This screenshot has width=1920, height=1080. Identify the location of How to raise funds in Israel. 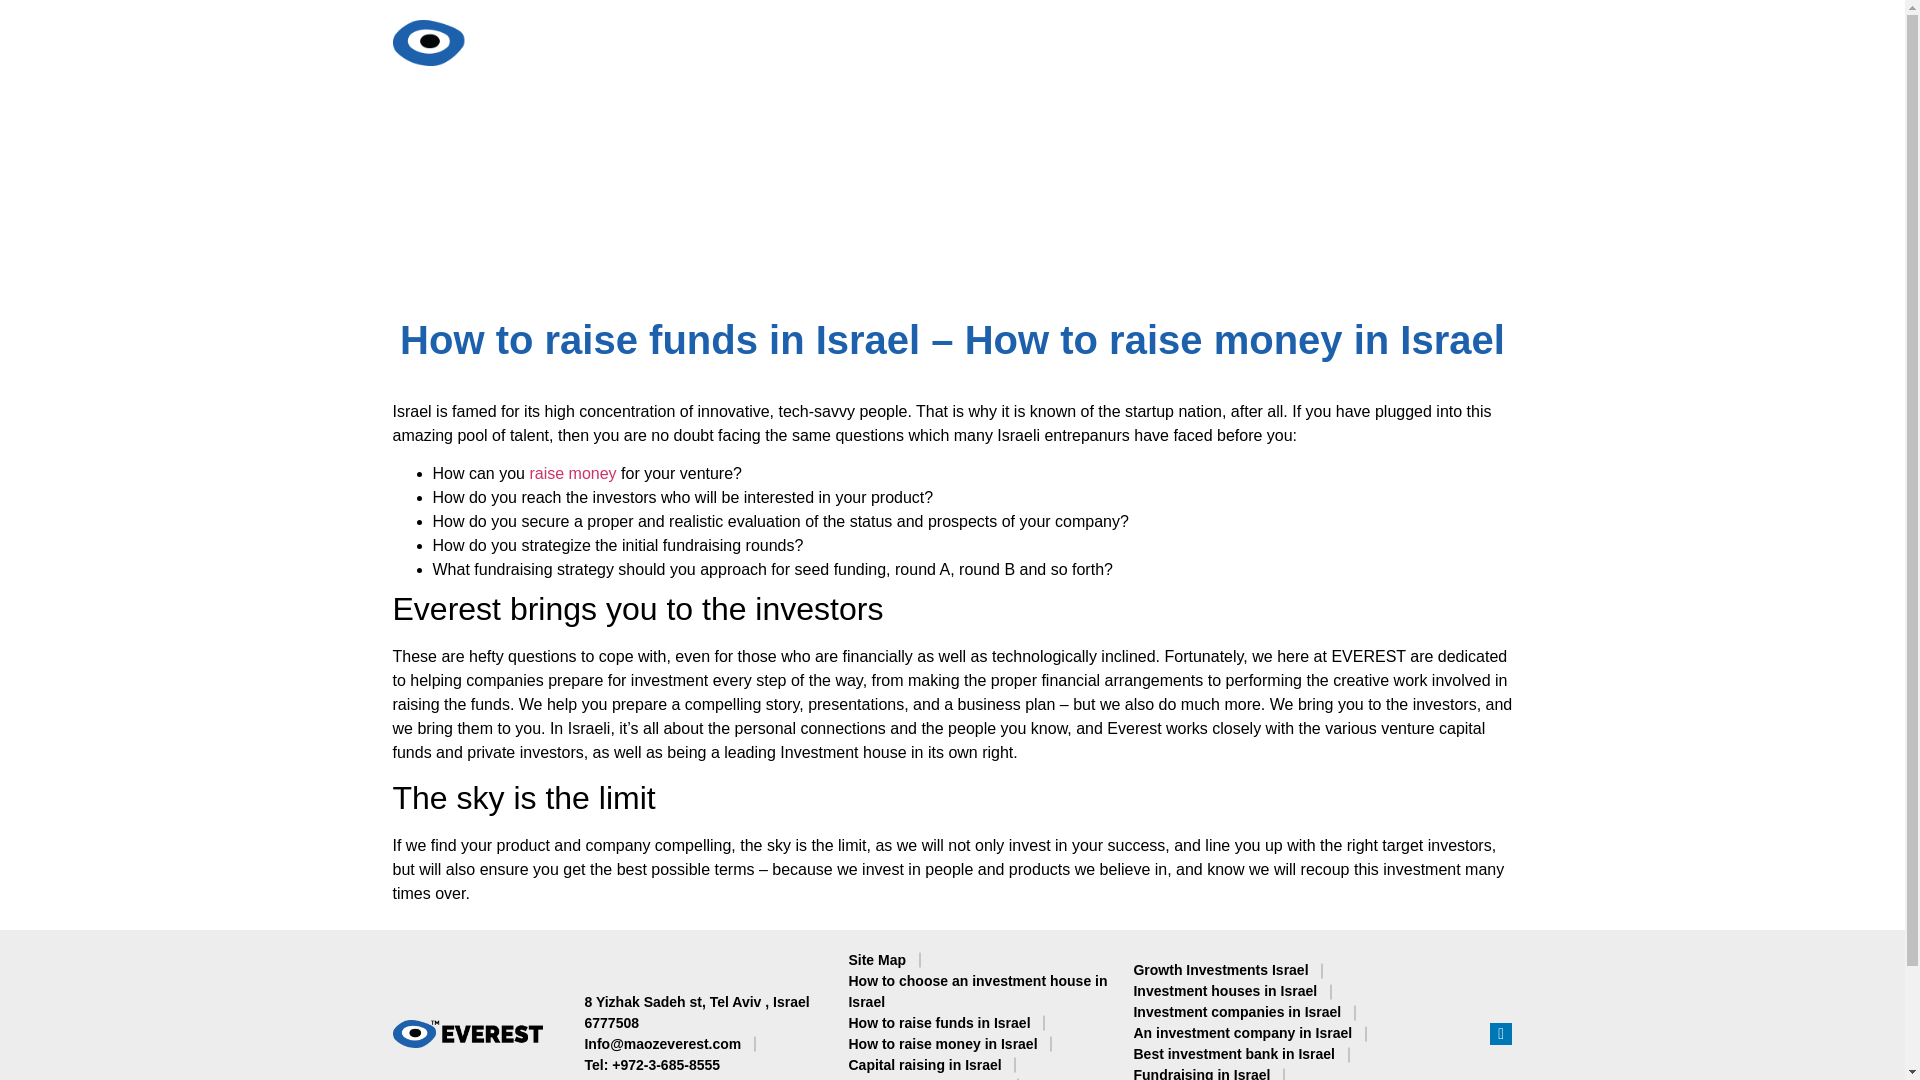
(938, 1023).